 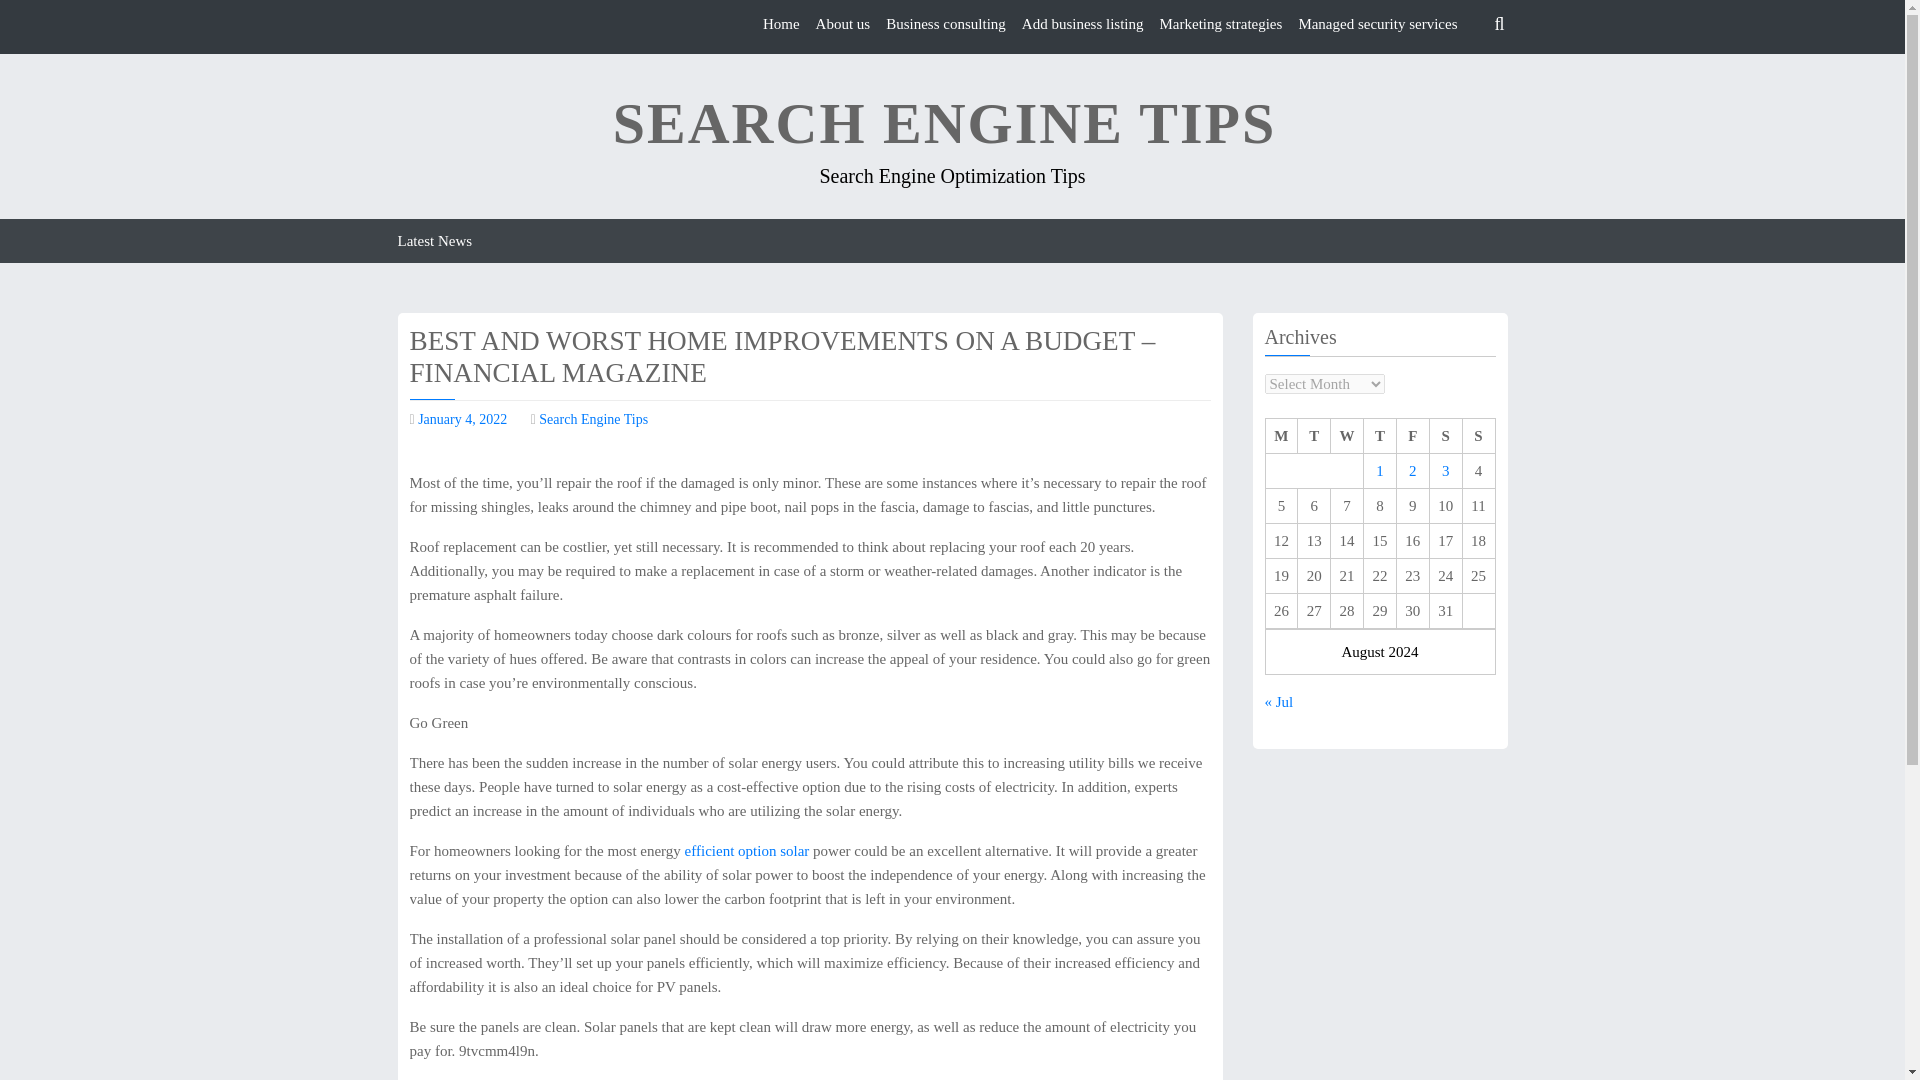 I want to click on Monday, so click(x=1281, y=436).